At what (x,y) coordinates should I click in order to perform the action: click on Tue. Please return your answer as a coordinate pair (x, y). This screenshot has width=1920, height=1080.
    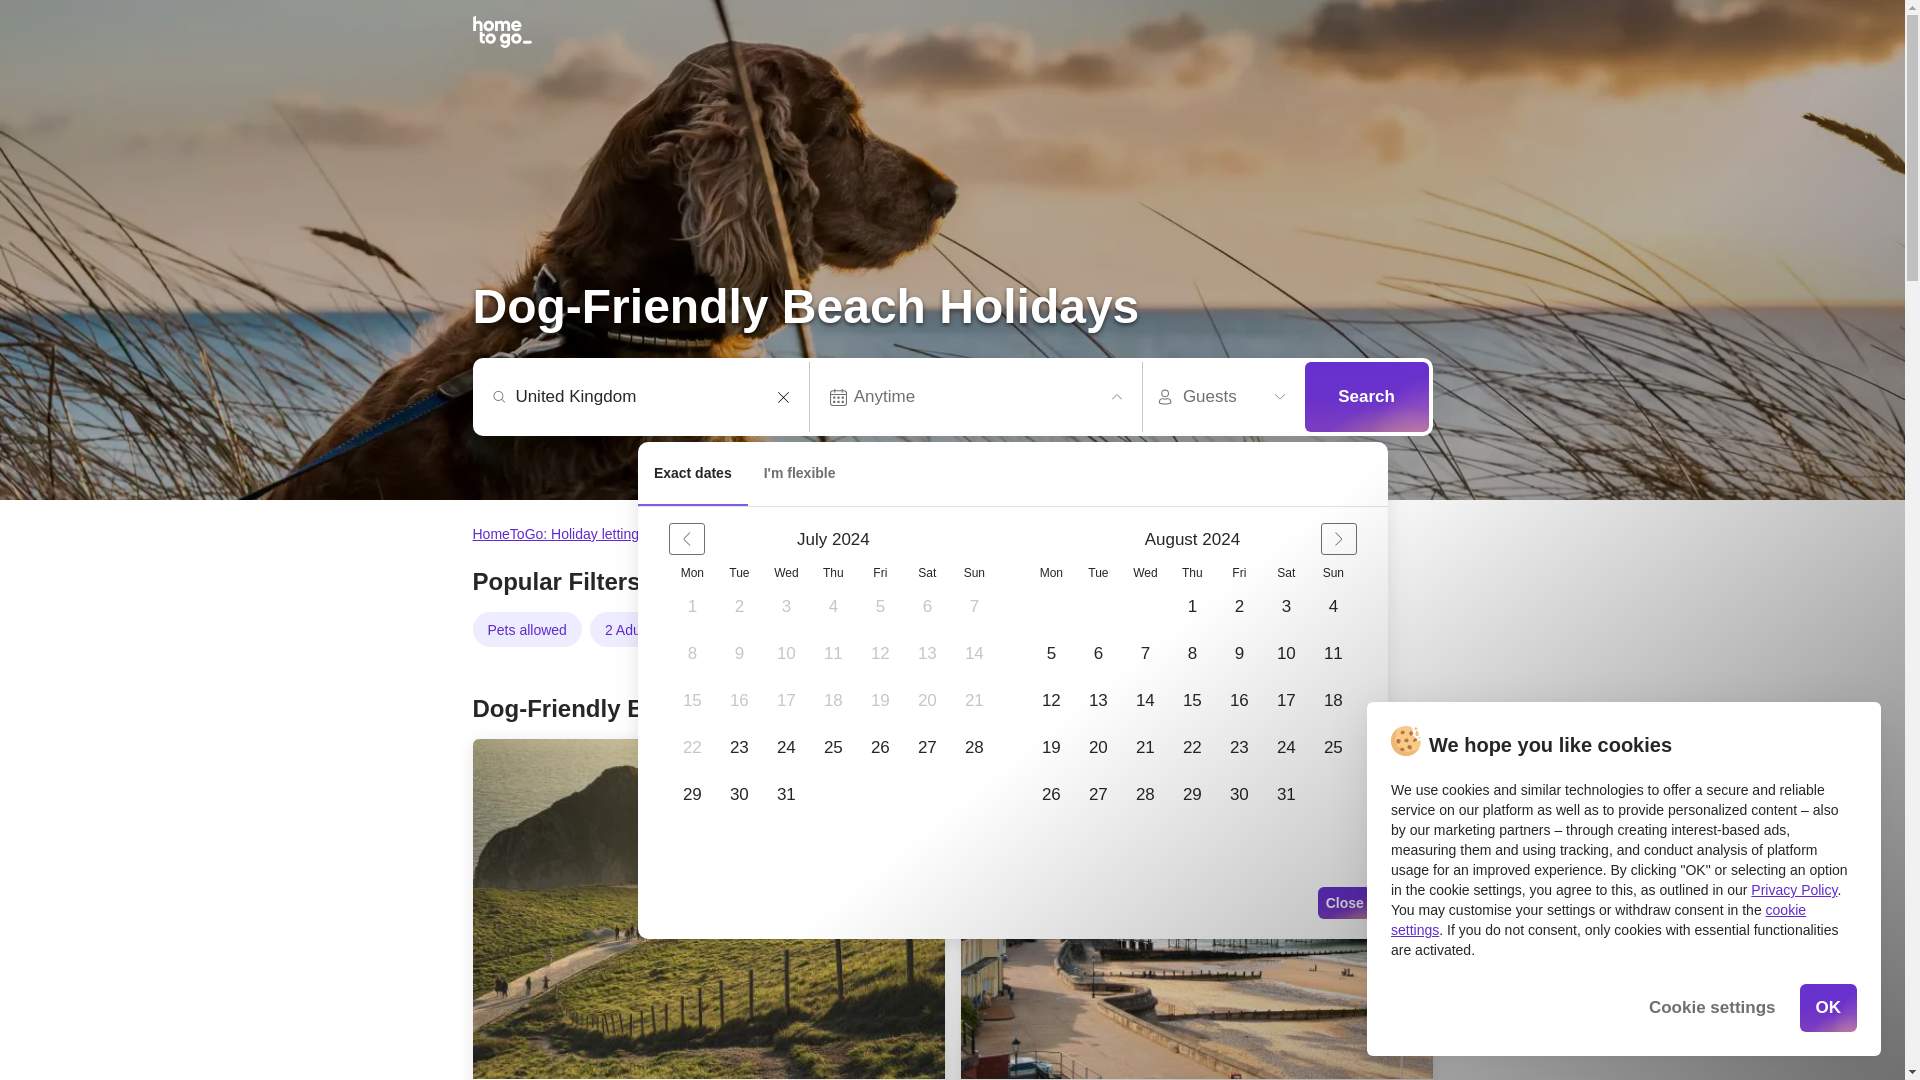
    Looking at the image, I should click on (1098, 572).